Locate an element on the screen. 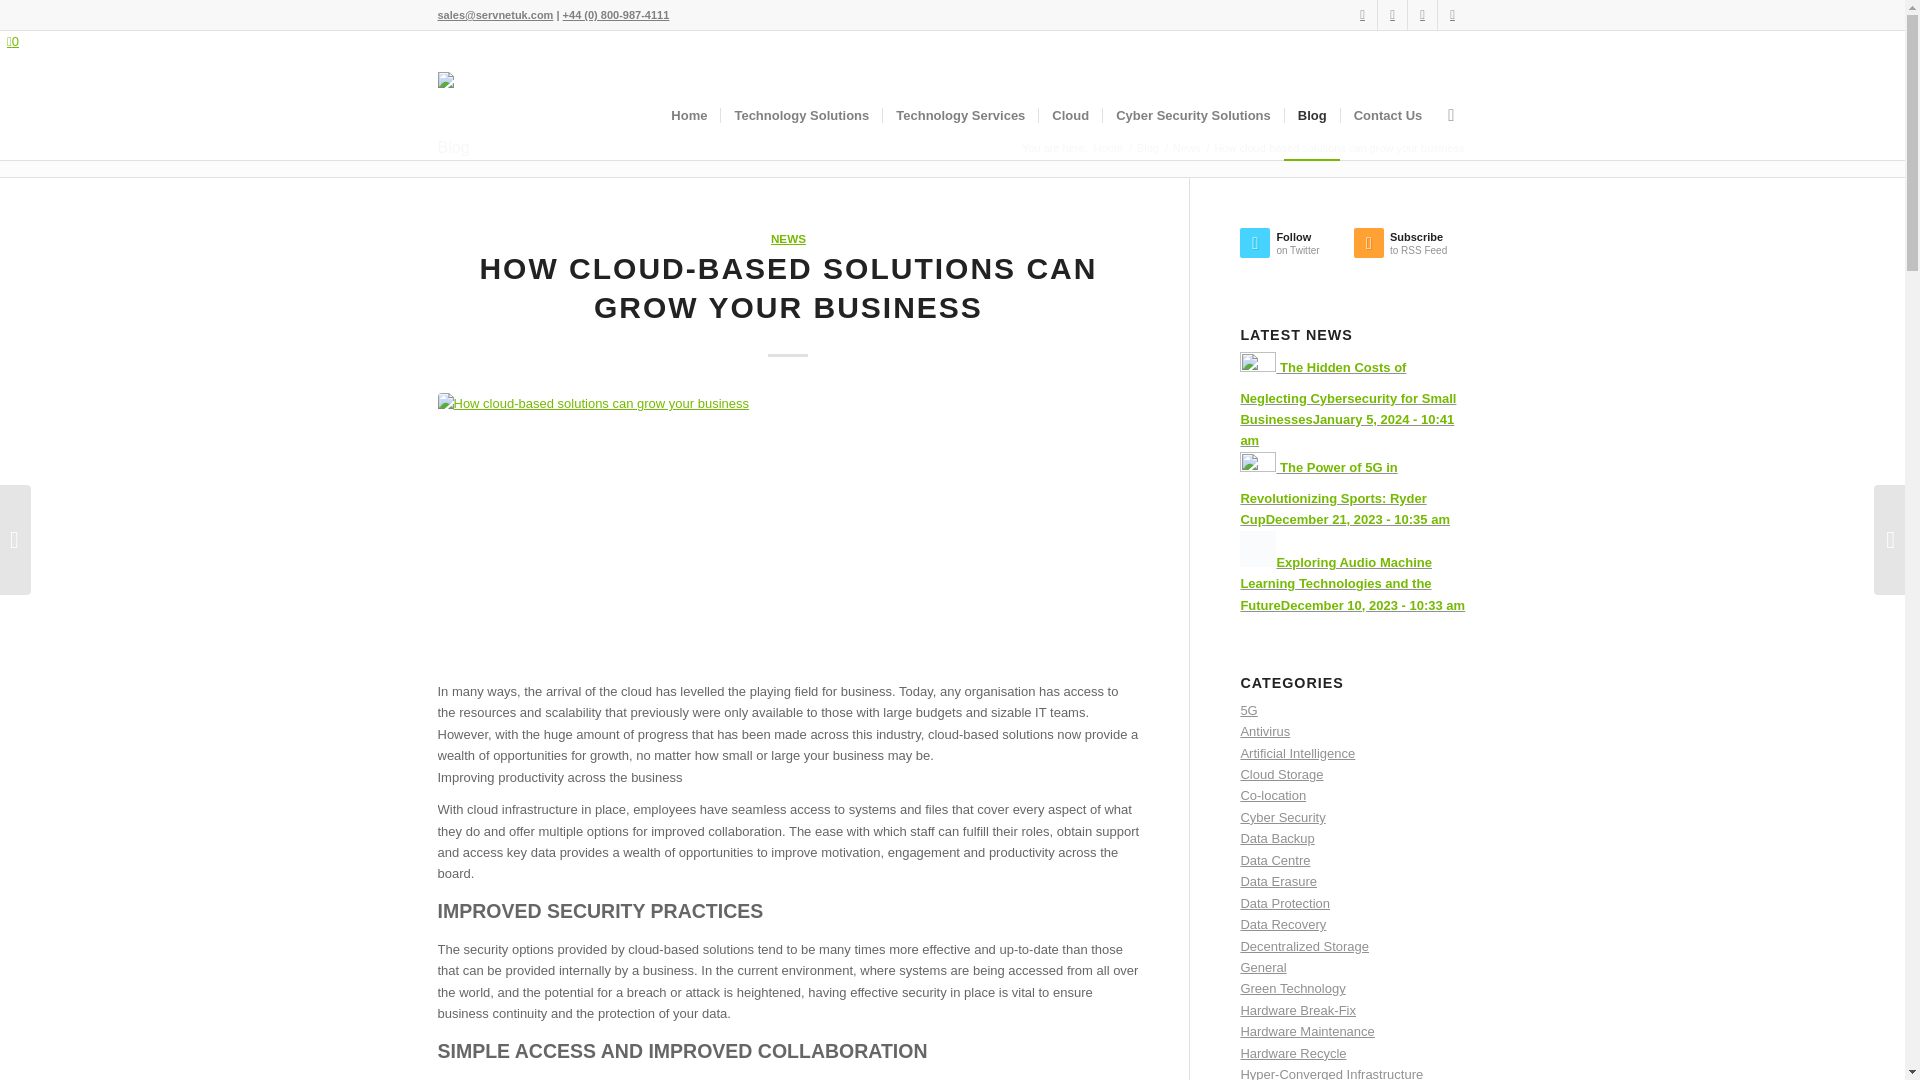 This screenshot has height=1080, width=1920. Blog is located at coordinates (1148, 148).